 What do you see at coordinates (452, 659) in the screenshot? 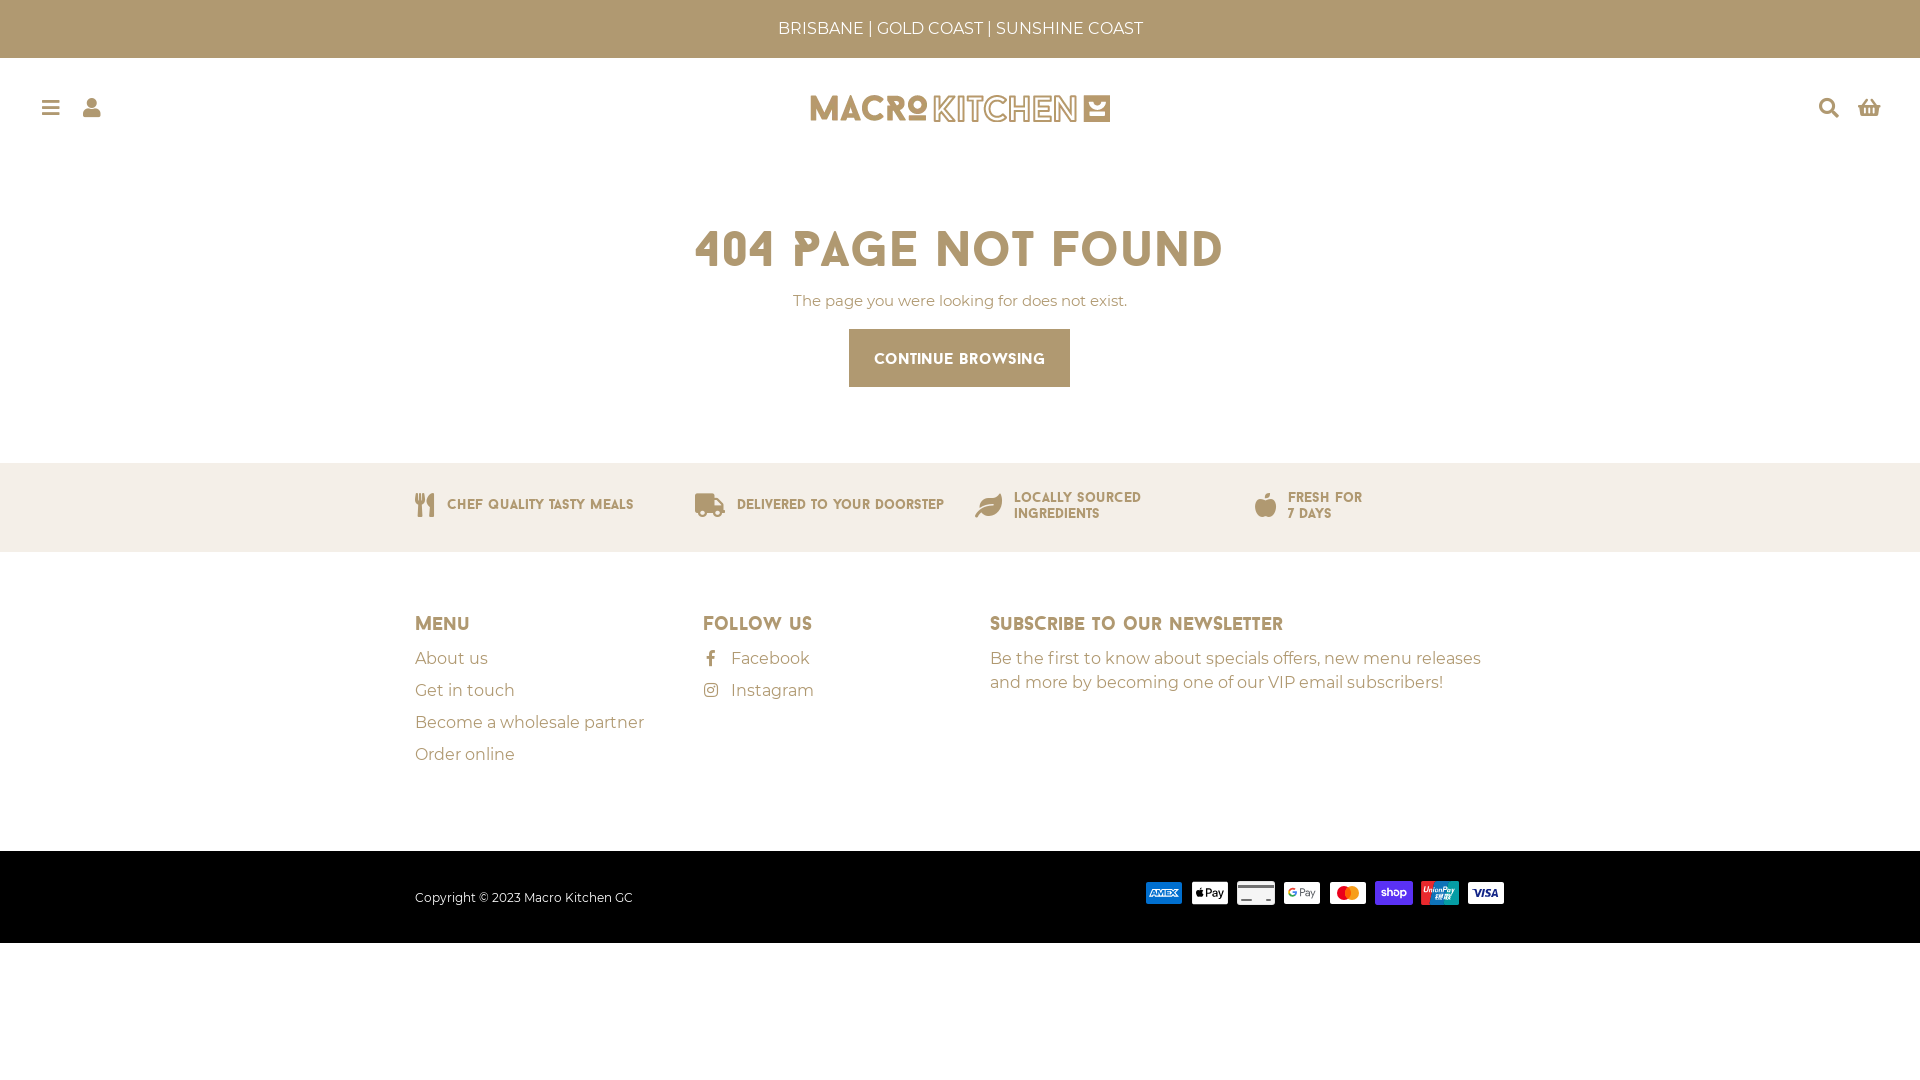
I see `About us` at bounding box center [452, 659].